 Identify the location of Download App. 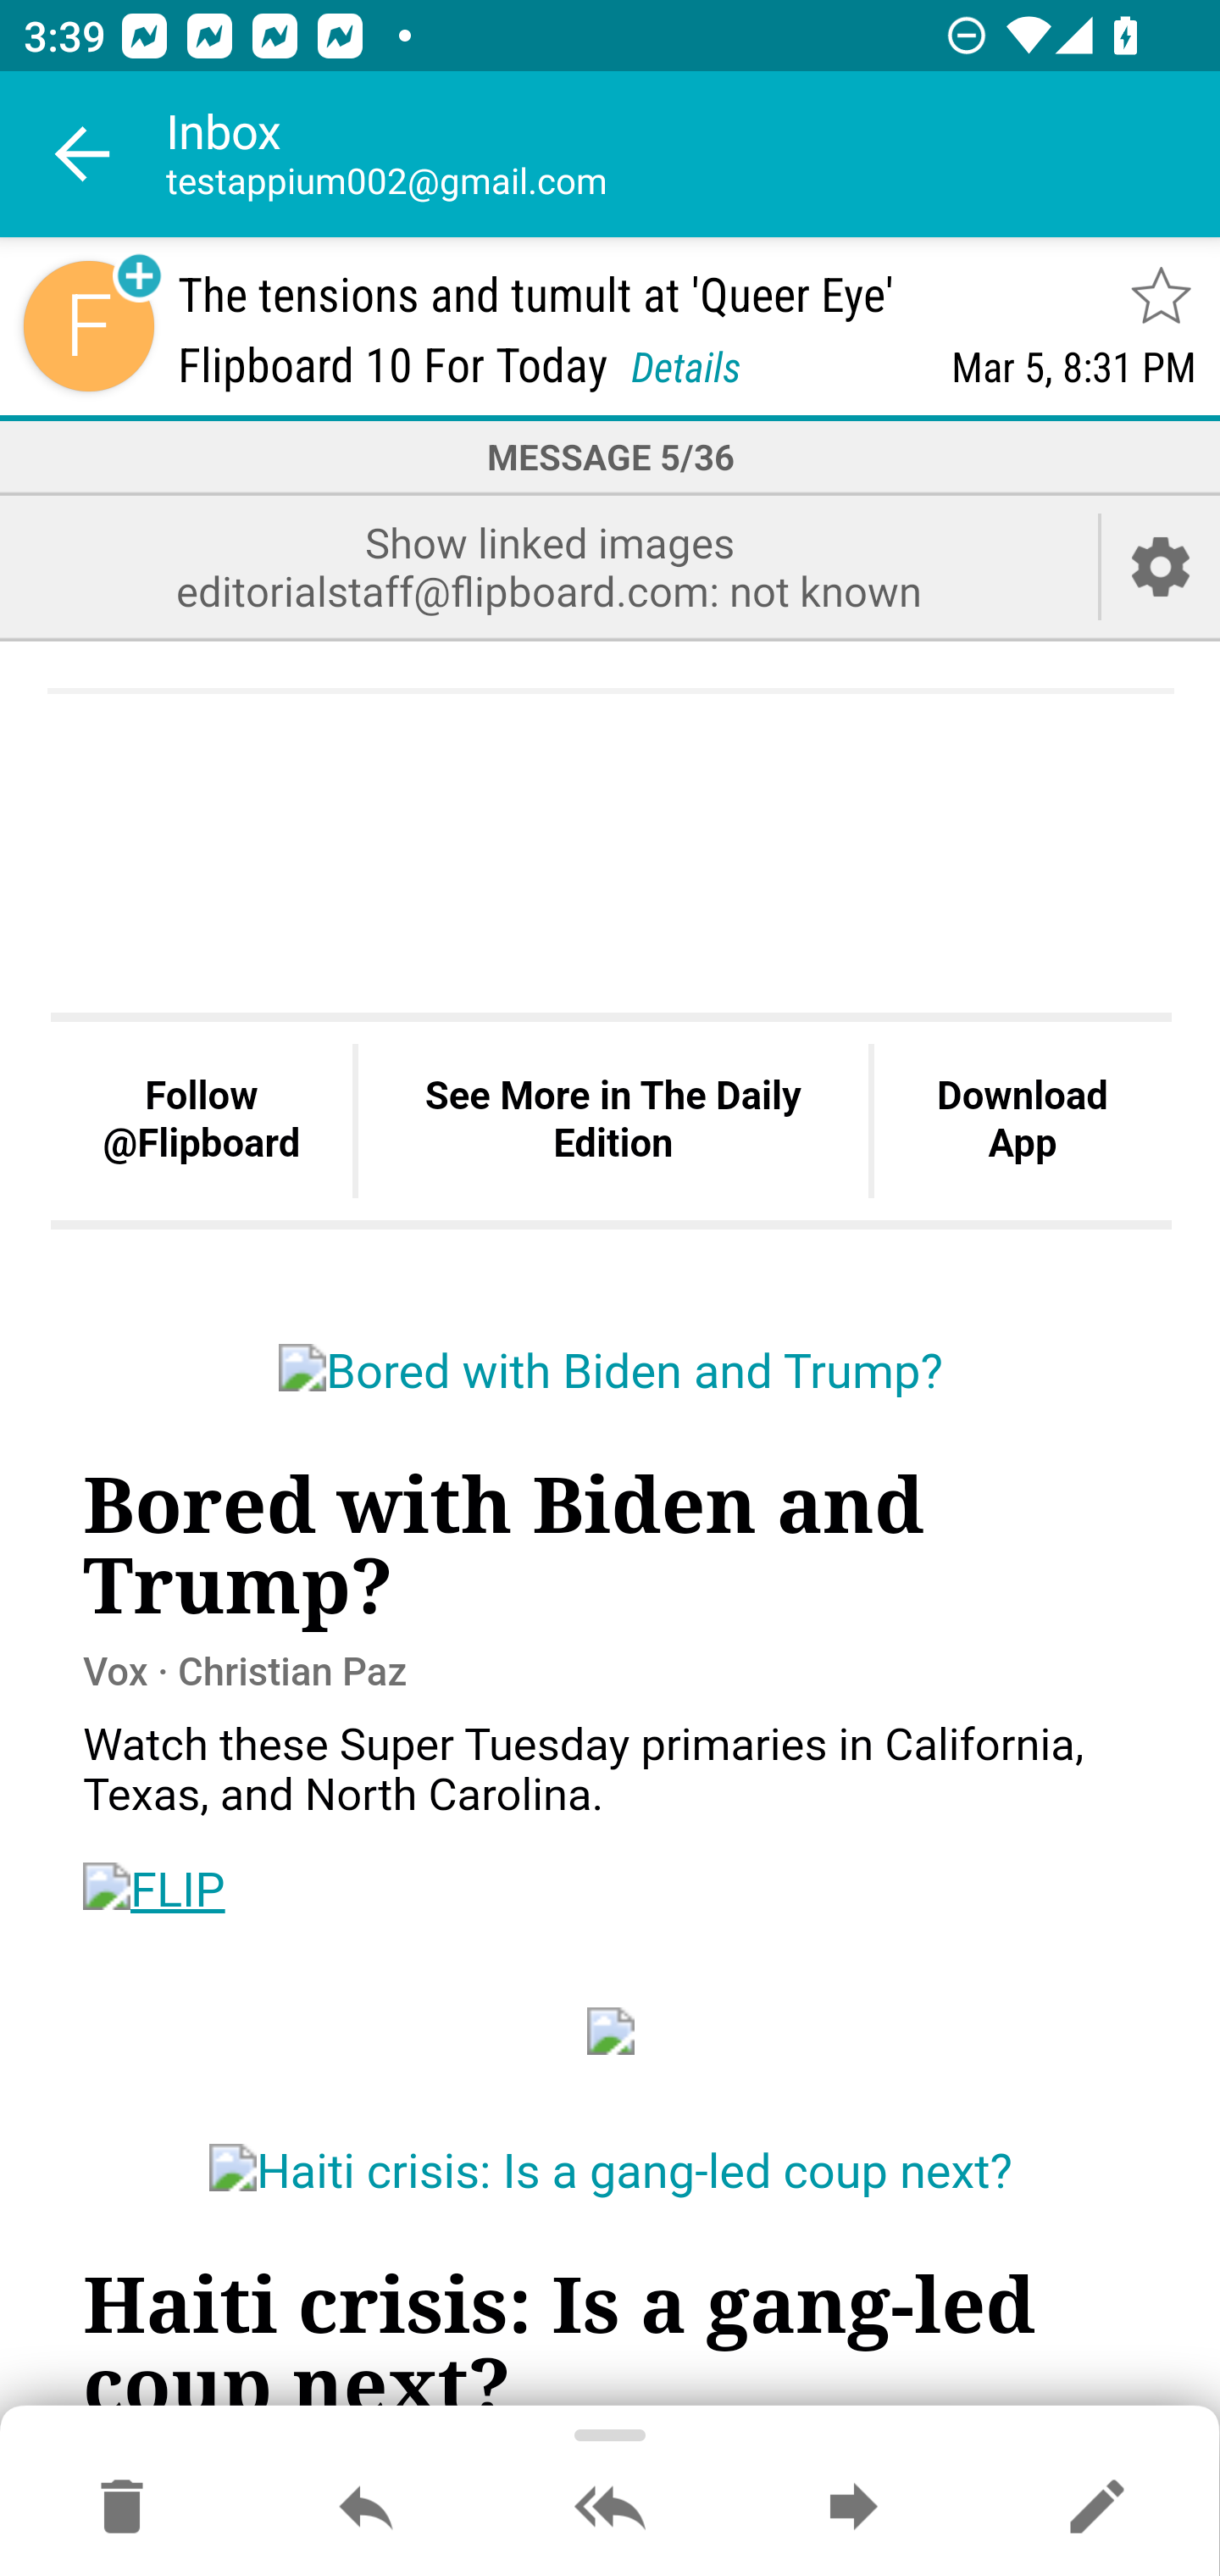
(1022, 1122).